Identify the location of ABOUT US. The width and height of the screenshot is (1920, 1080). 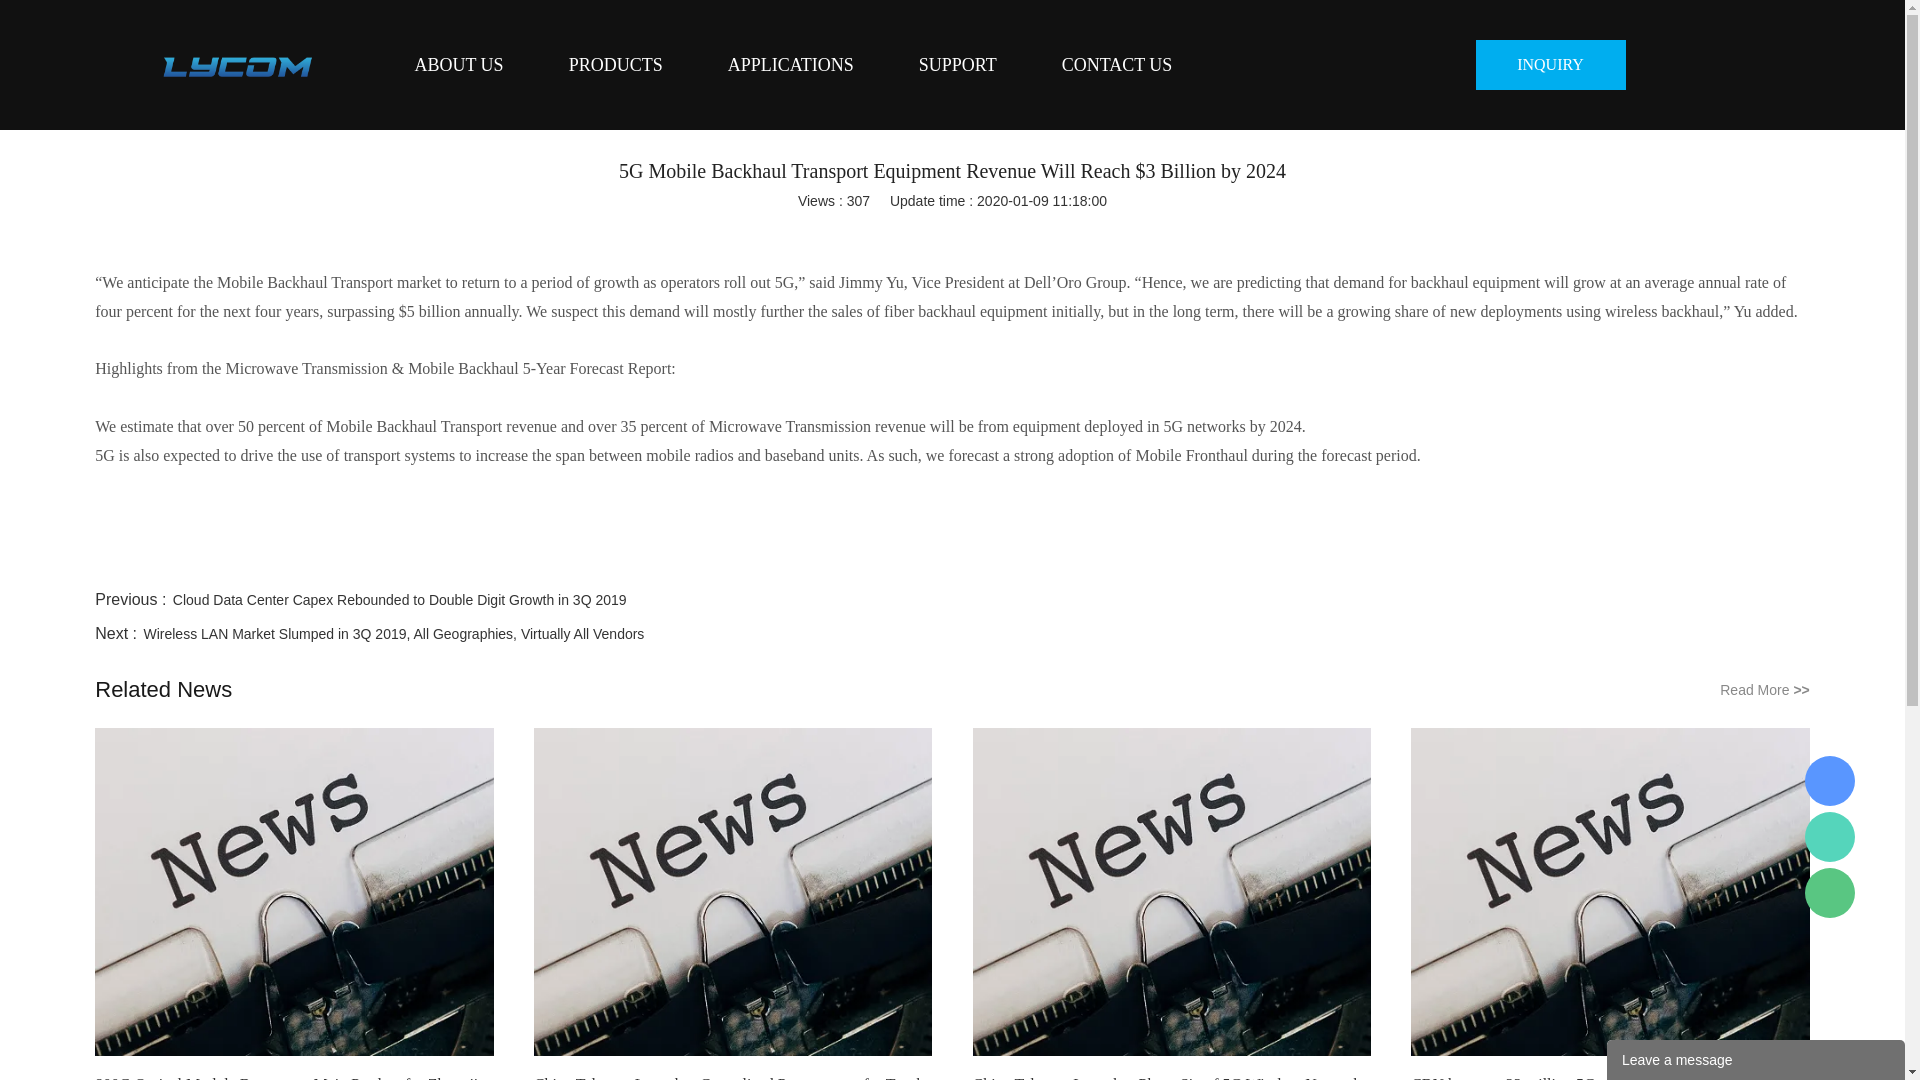
(458, 64).